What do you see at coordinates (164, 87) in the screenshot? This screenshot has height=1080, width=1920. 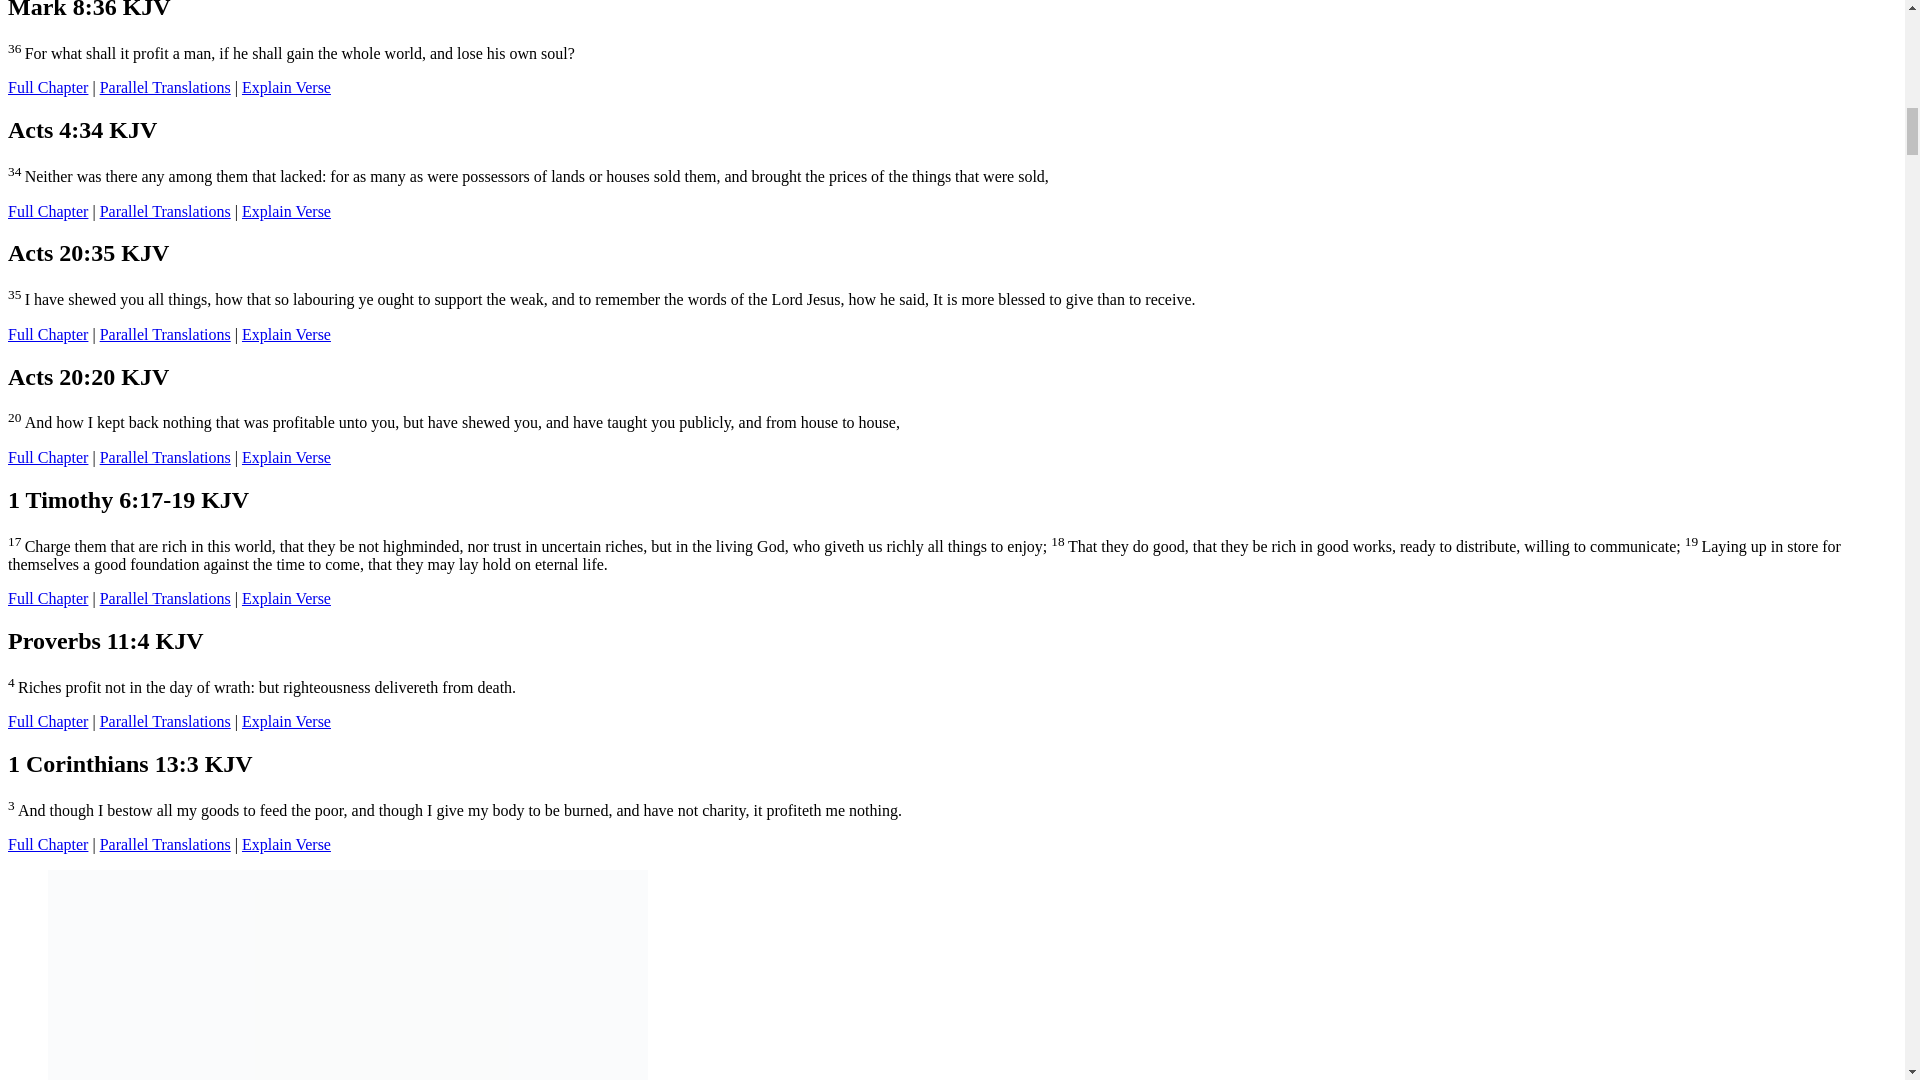 I see `Parallel Translations` at bounding box center [164, 87].